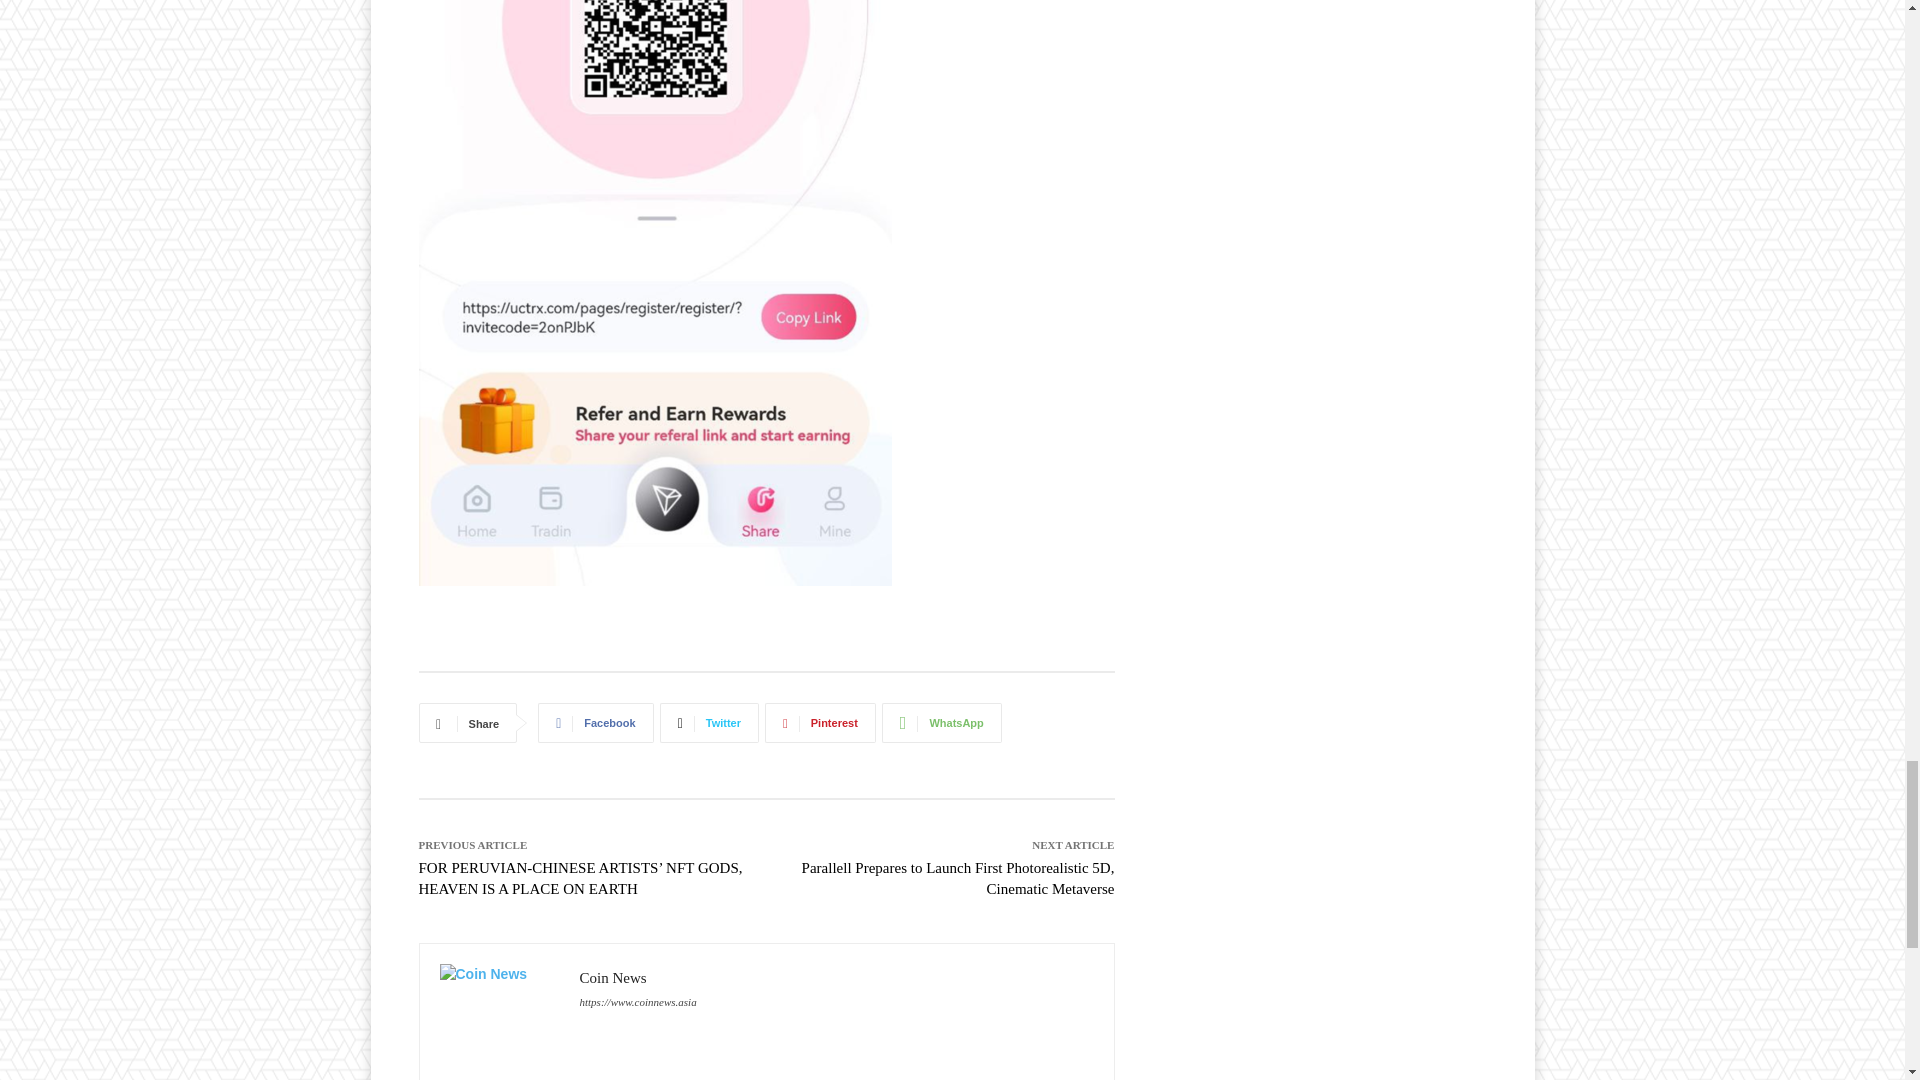 This screenshot has height=1080, width=1920. Describe the element at coordinates (638, 978) in the screenshot. I see `Coin News` at that location.